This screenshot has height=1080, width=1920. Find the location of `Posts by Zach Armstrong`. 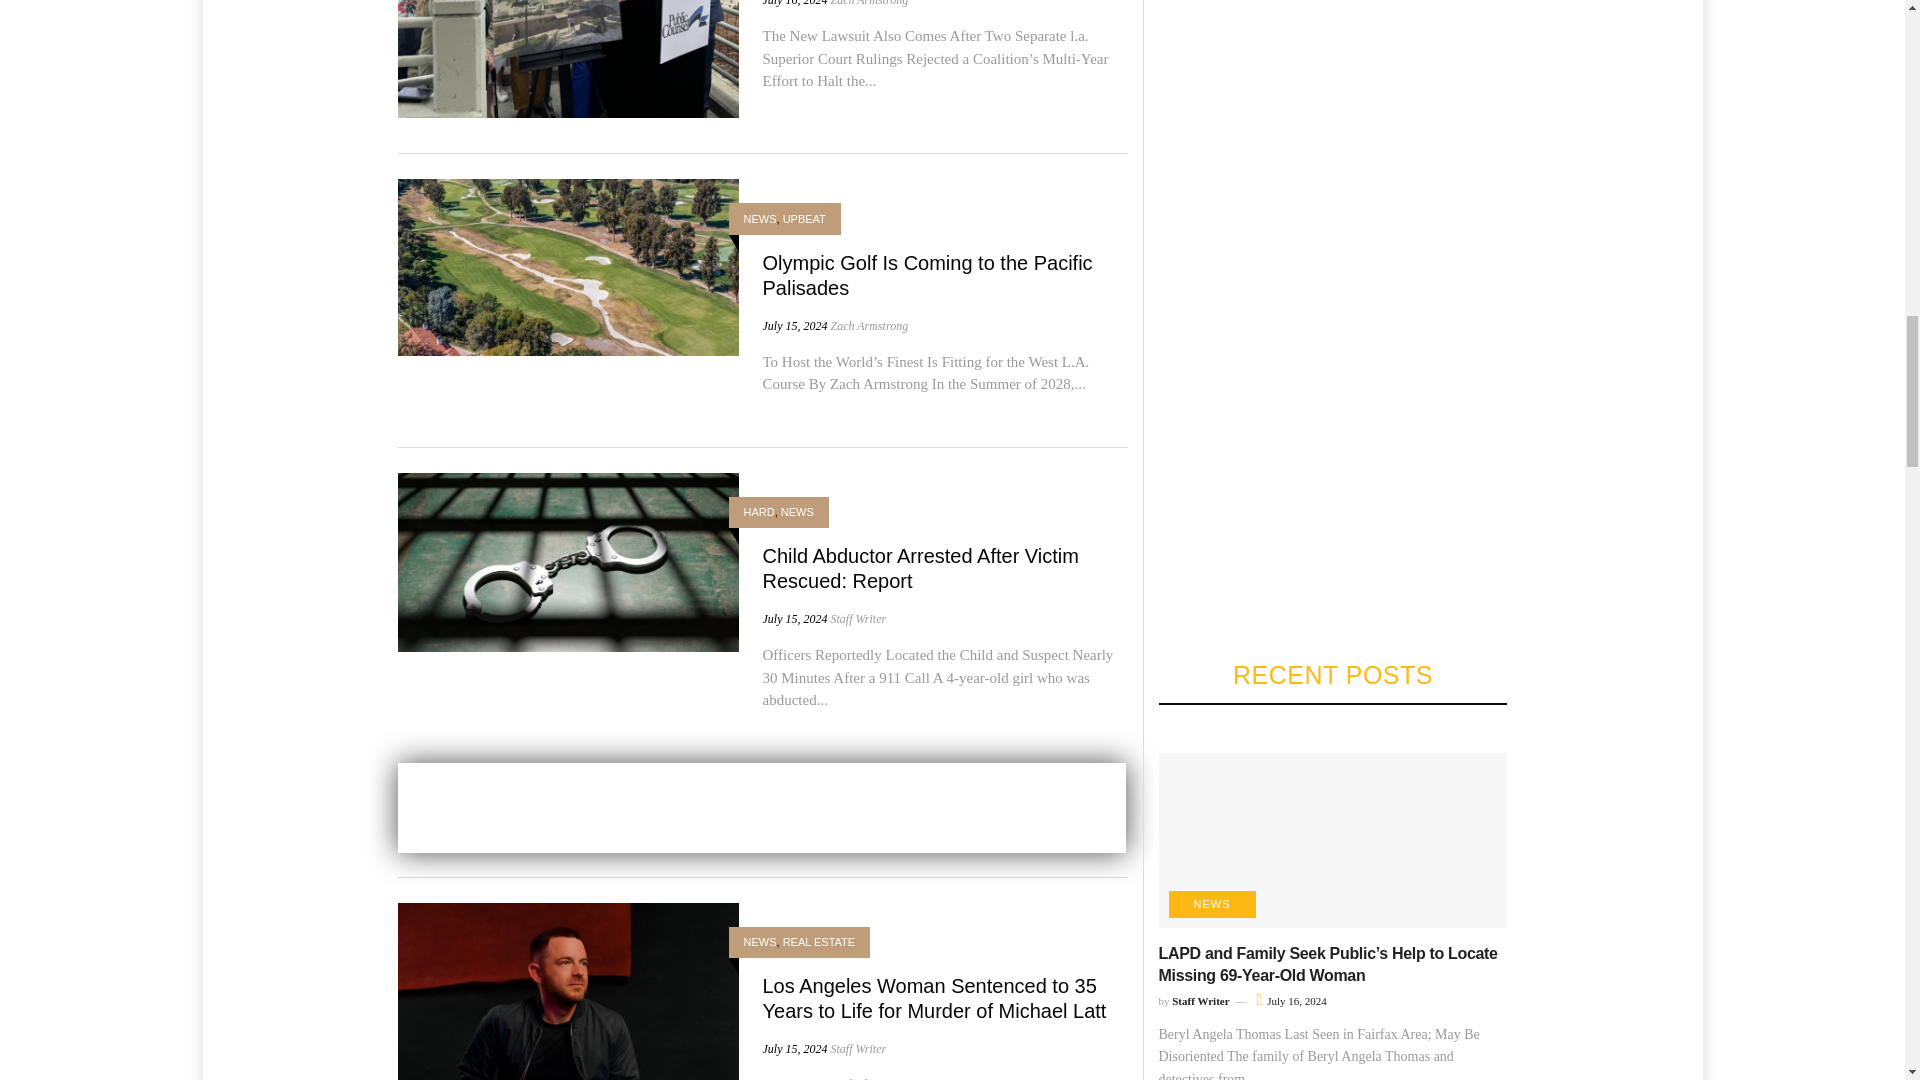

Posts by Zach Armstrong is located at coordinates (868, 325).